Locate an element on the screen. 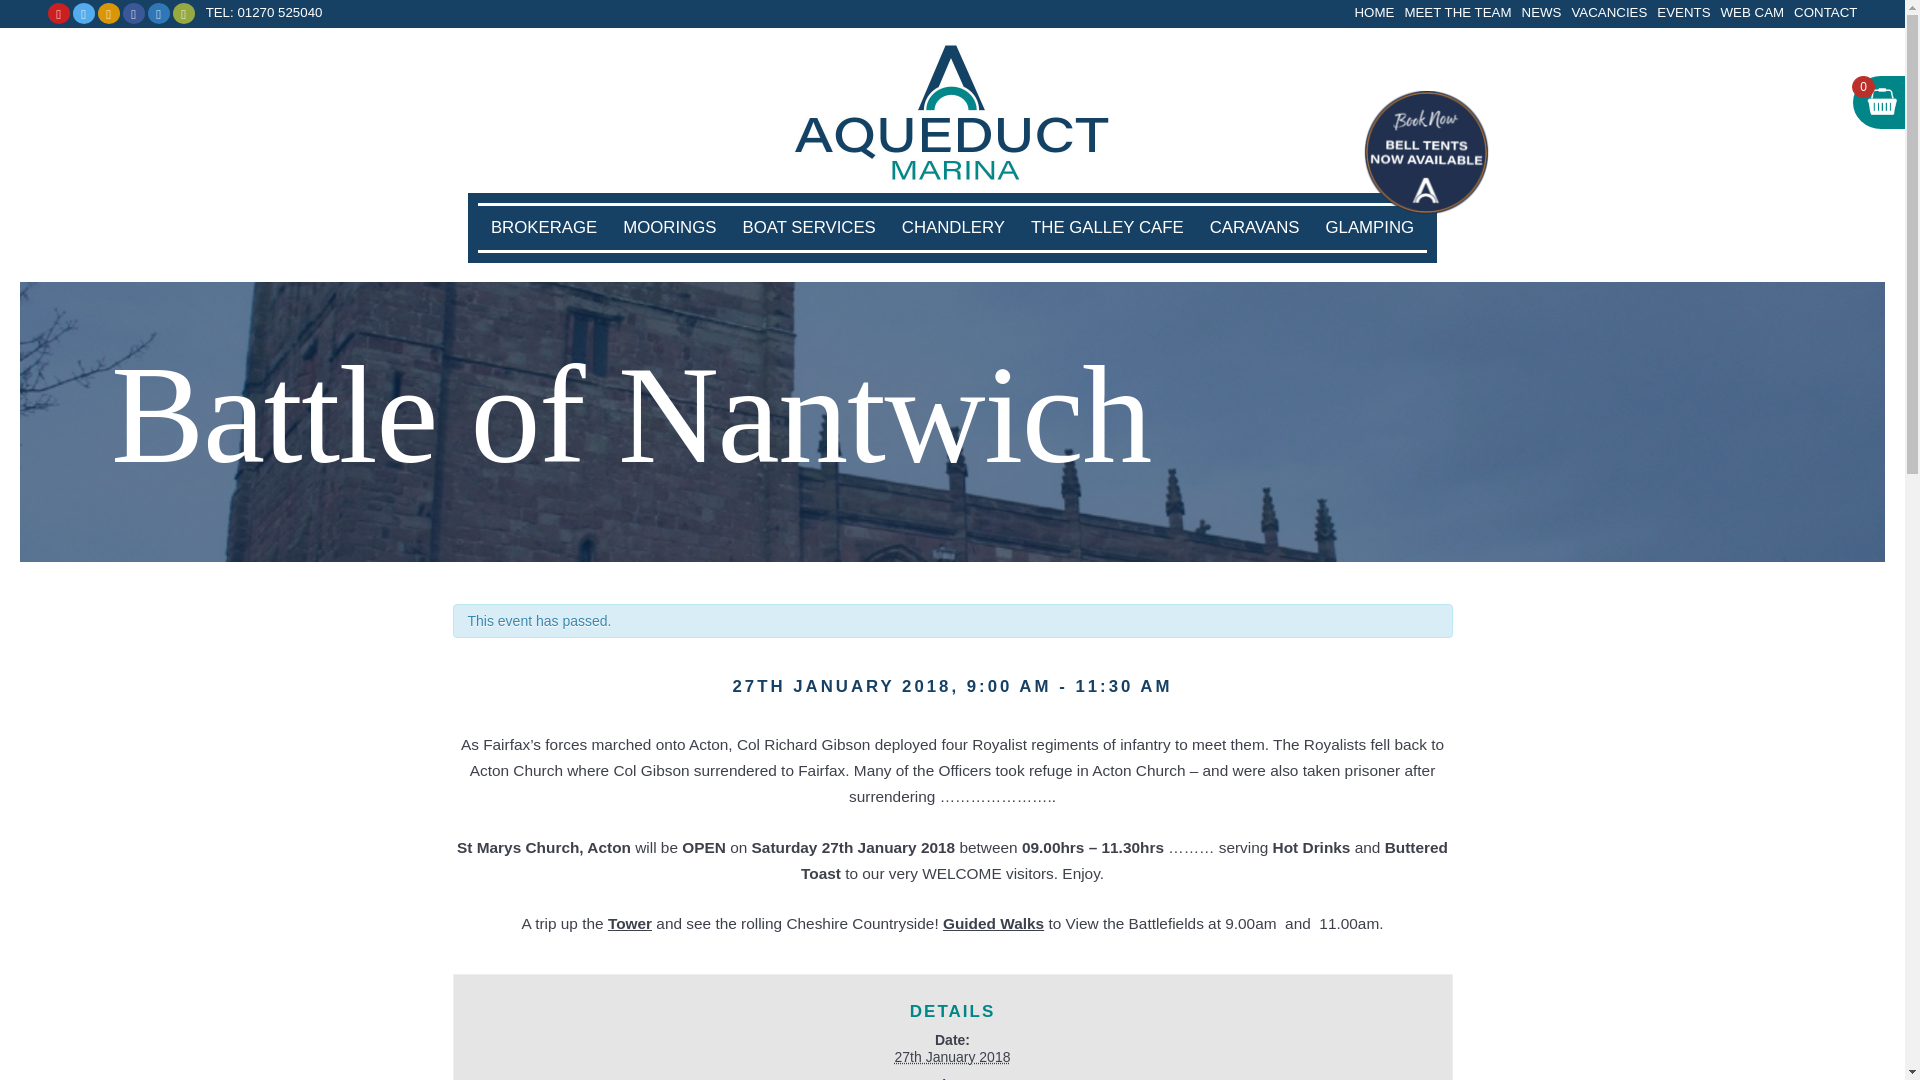 Image resolution: width=1920 pixels, height=1080 pixels. CONTACT is located at coordinates (1820, 11).